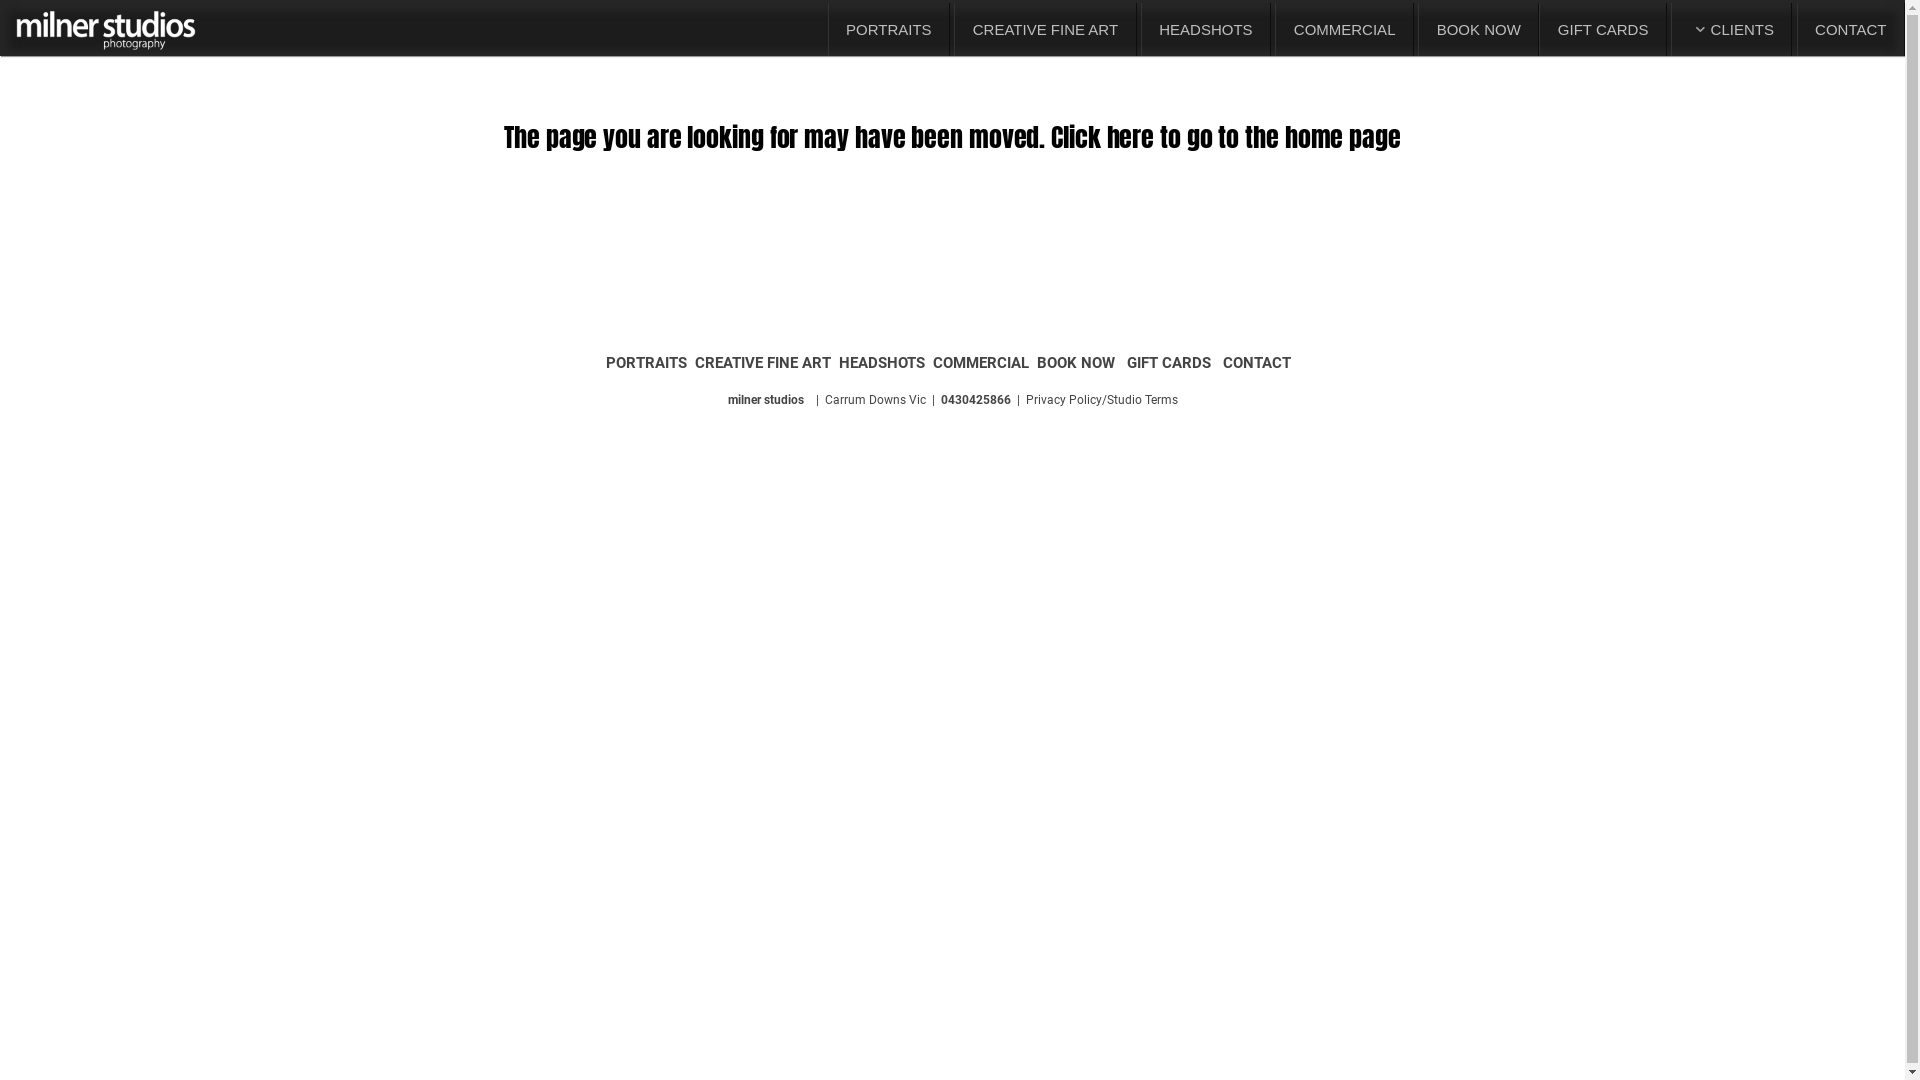 The height and width of the screenshot is (1080, 1920). Describe the element at coordinates (766, 400) in the screenshot. I see `milner studios` at that location.